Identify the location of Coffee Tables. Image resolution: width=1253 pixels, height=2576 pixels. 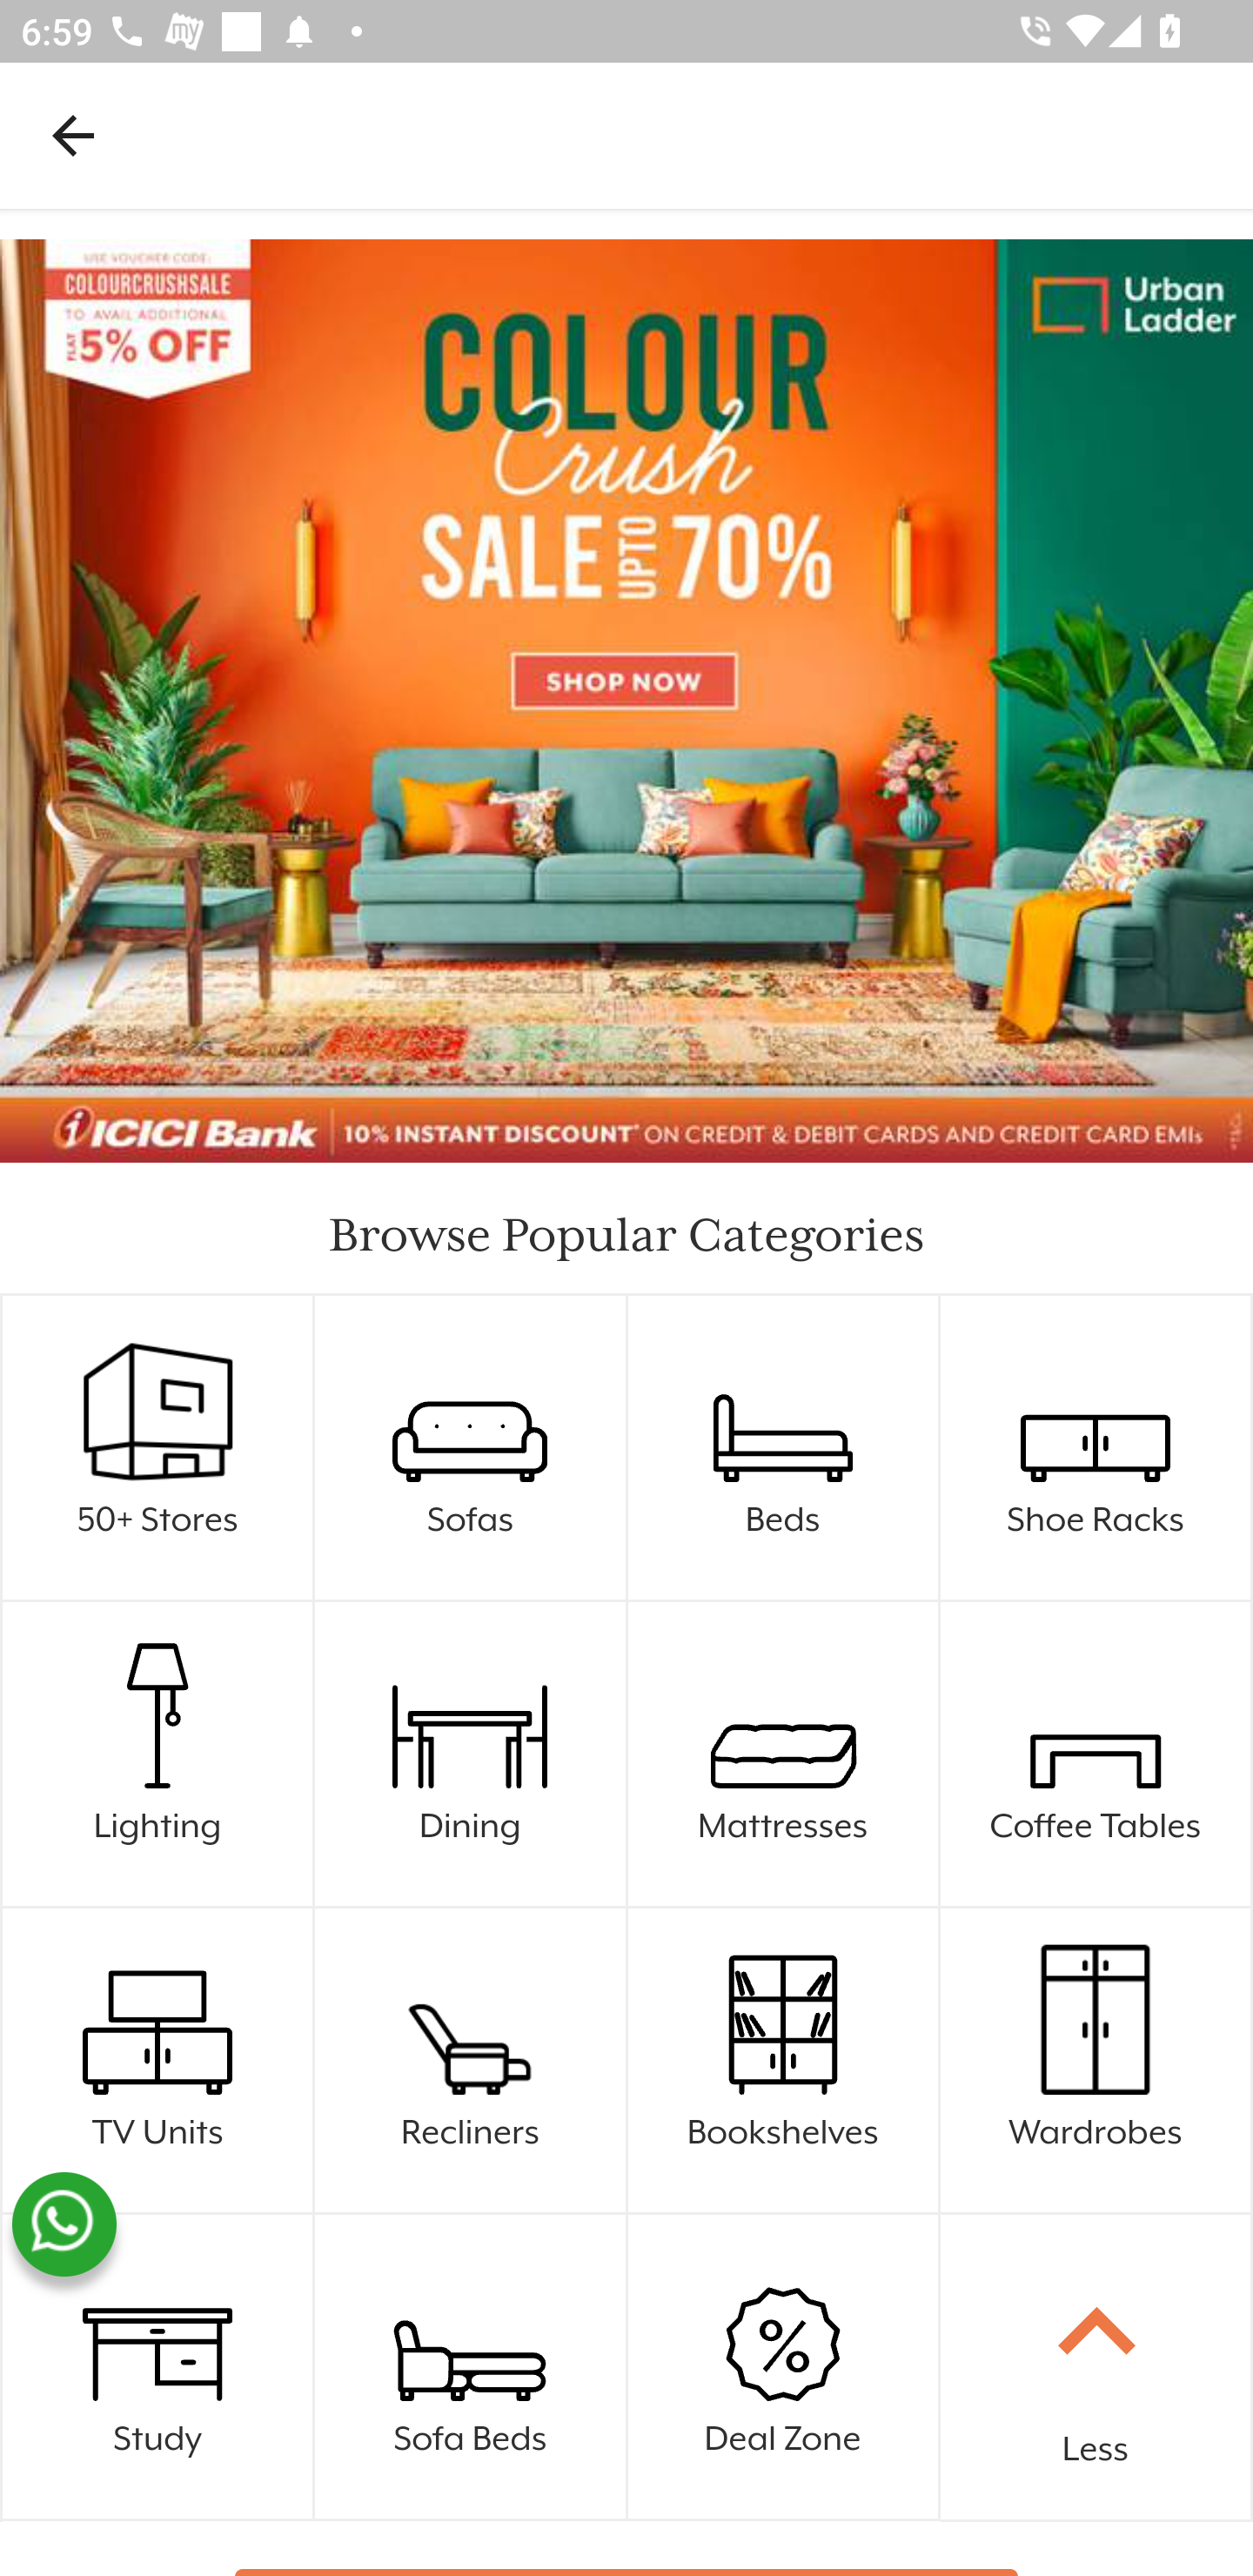
(1096, 1754).